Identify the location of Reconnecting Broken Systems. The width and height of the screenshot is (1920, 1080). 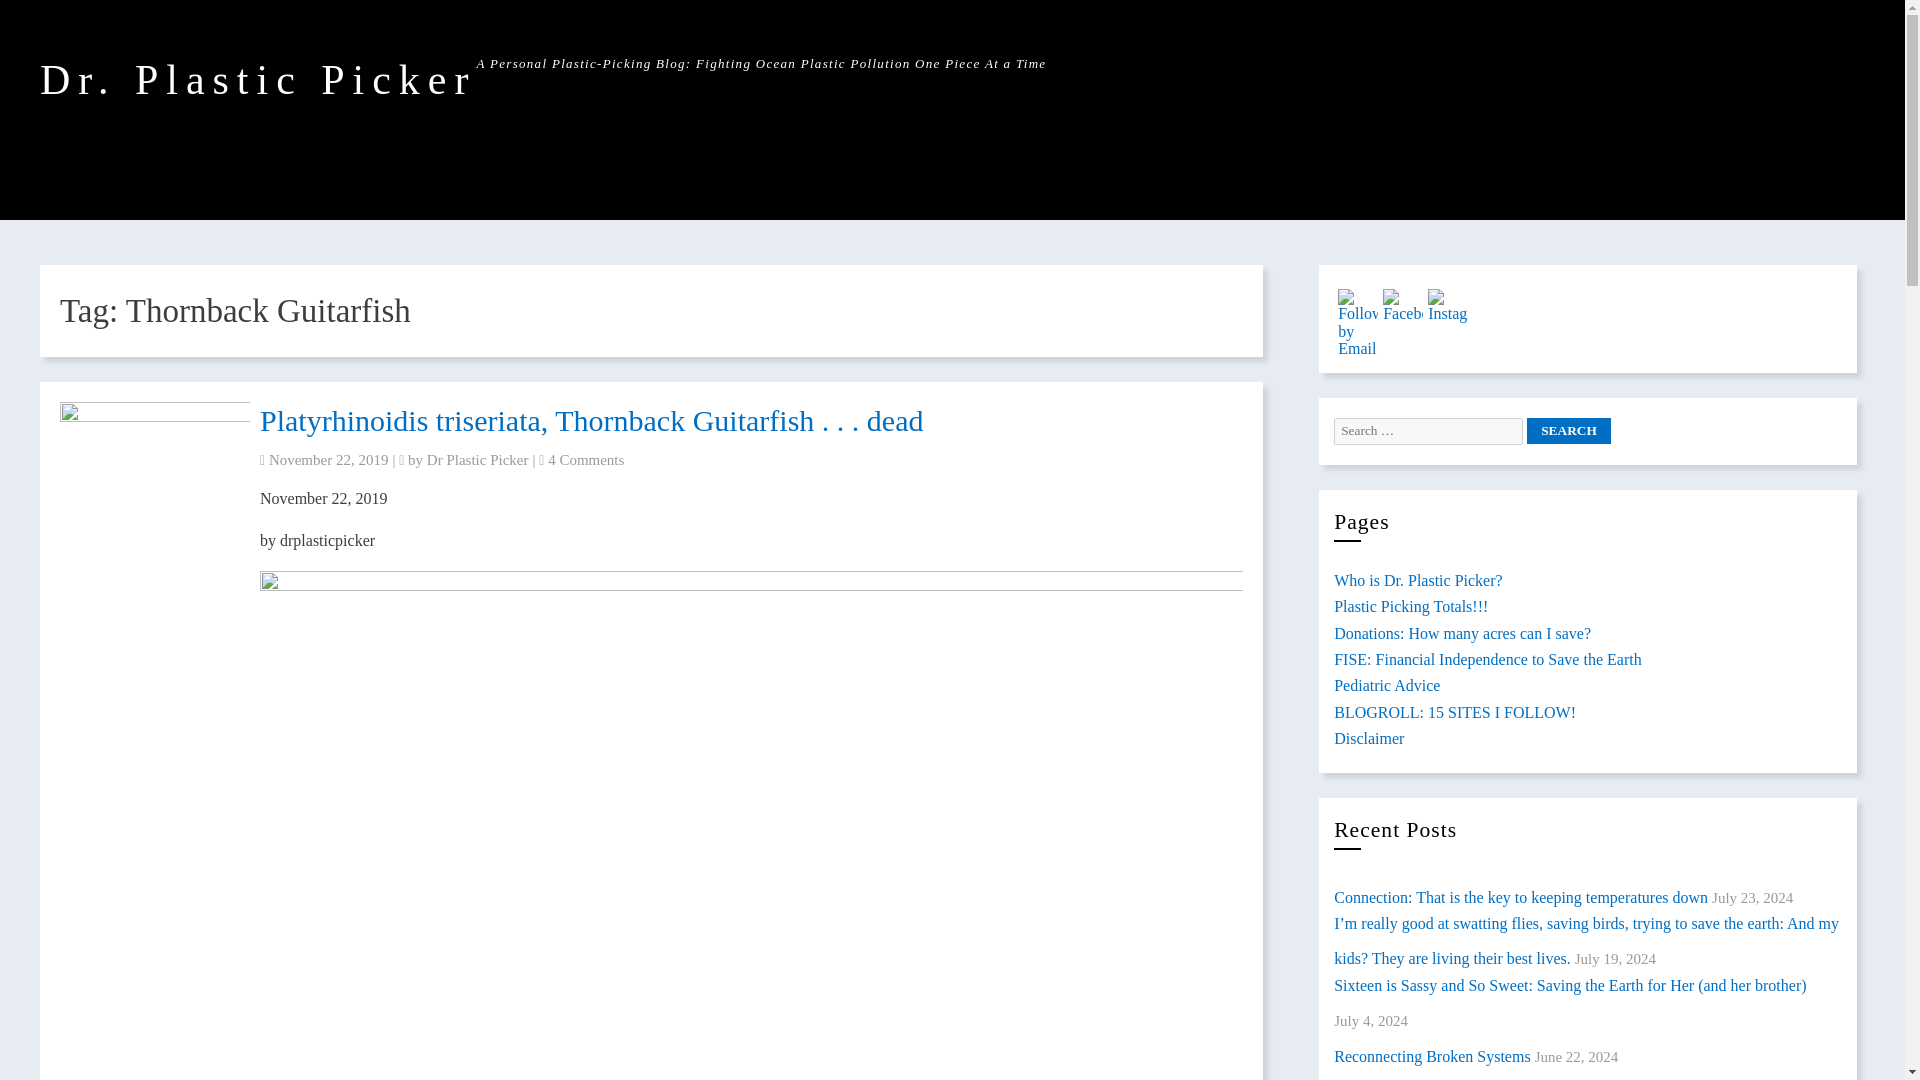
(1432, 1056).